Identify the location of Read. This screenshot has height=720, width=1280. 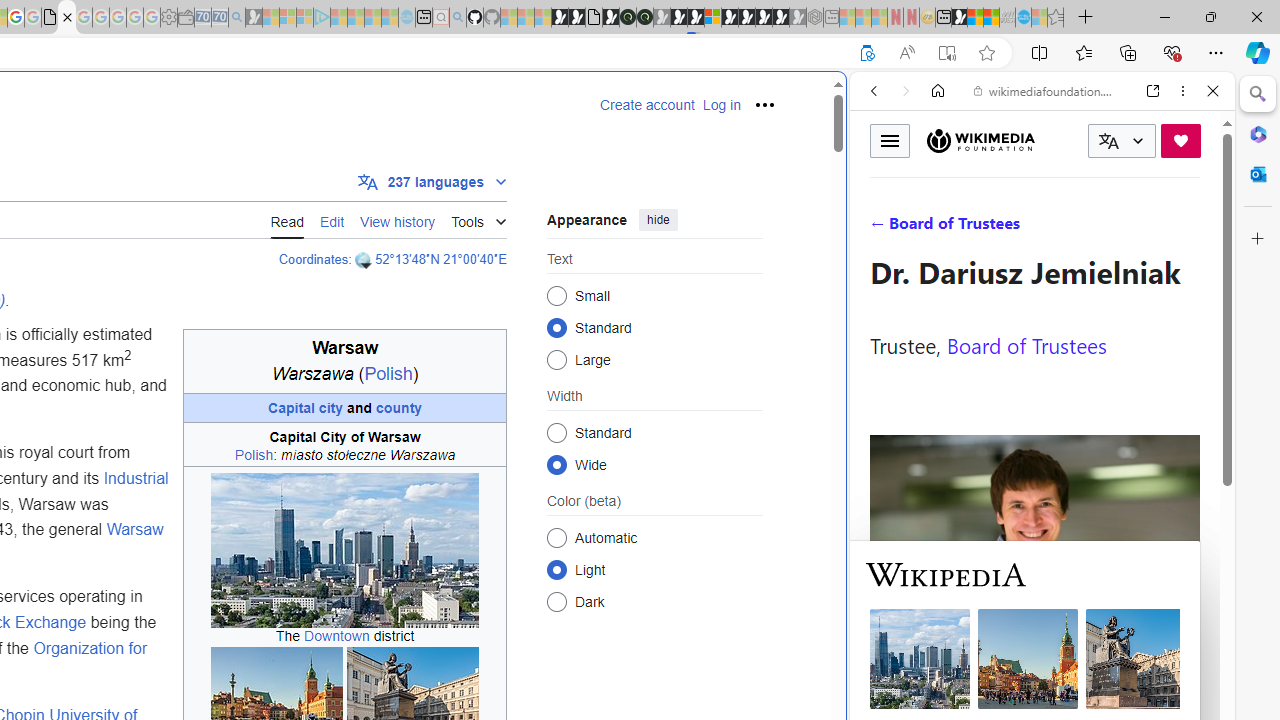
(287, 219).